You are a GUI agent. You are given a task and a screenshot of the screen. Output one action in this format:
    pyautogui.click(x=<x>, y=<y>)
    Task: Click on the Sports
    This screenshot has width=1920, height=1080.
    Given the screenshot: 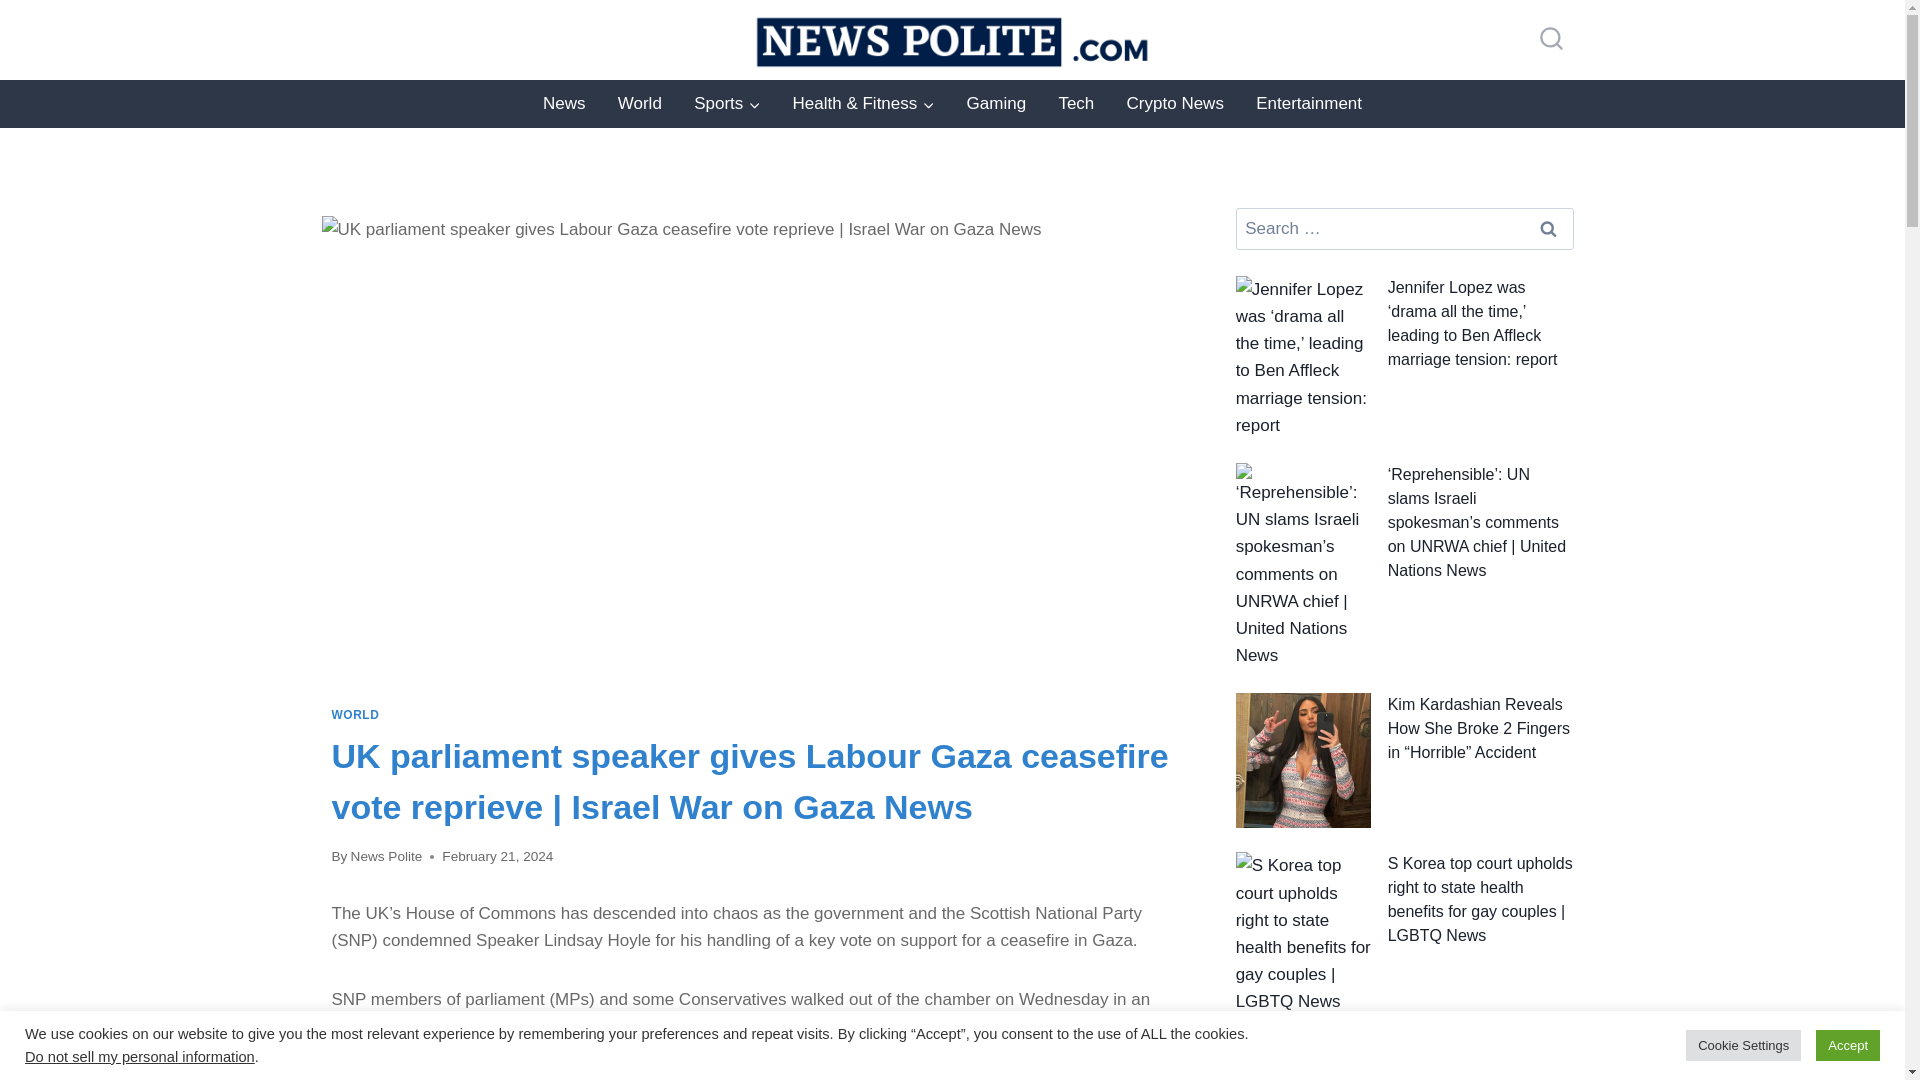 What is the action you would take?
    pyautogui.click(x=726, y=104)
    